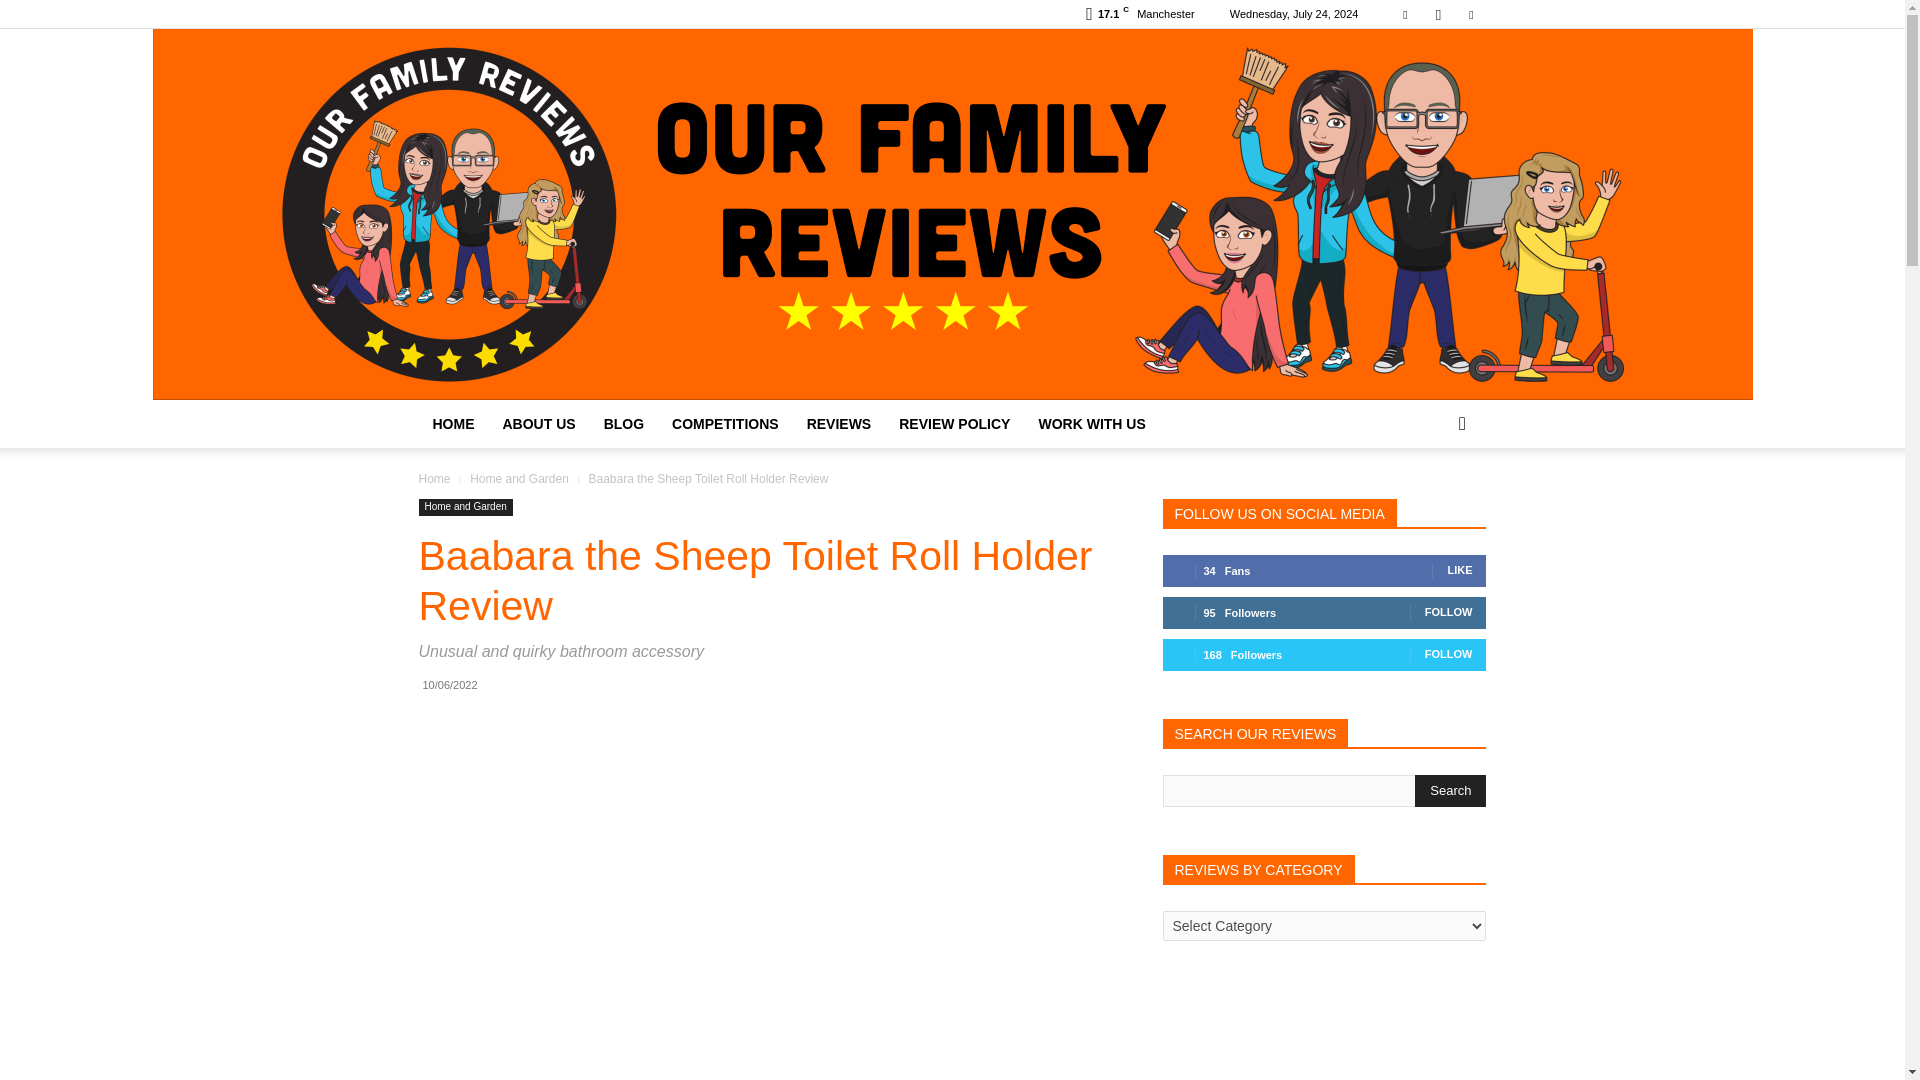  What do you see at coordinates (1450, 790) in the screenshot?
I see `Search` at bounding box center [1450, 790].